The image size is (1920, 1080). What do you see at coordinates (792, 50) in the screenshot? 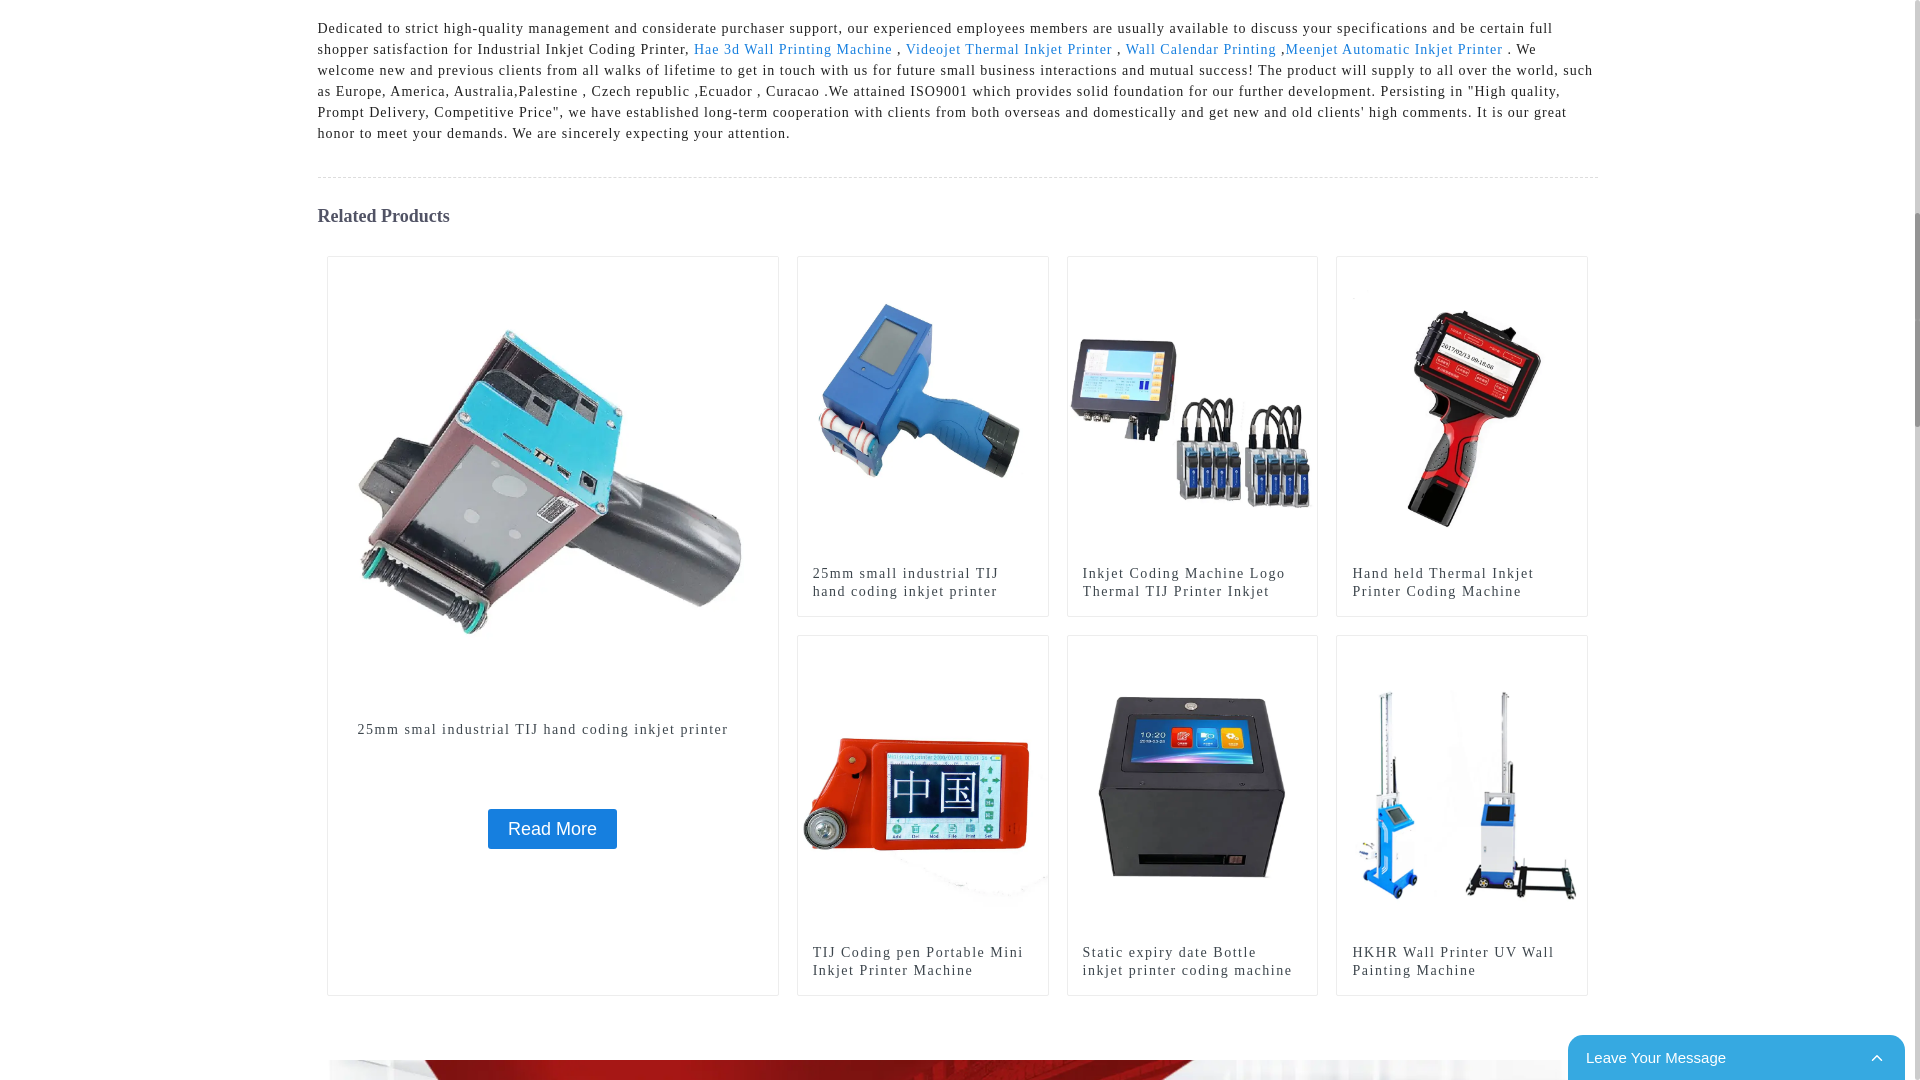
I see `Hae 3d Wall Printing Machine` at bounding box center [792, 50].